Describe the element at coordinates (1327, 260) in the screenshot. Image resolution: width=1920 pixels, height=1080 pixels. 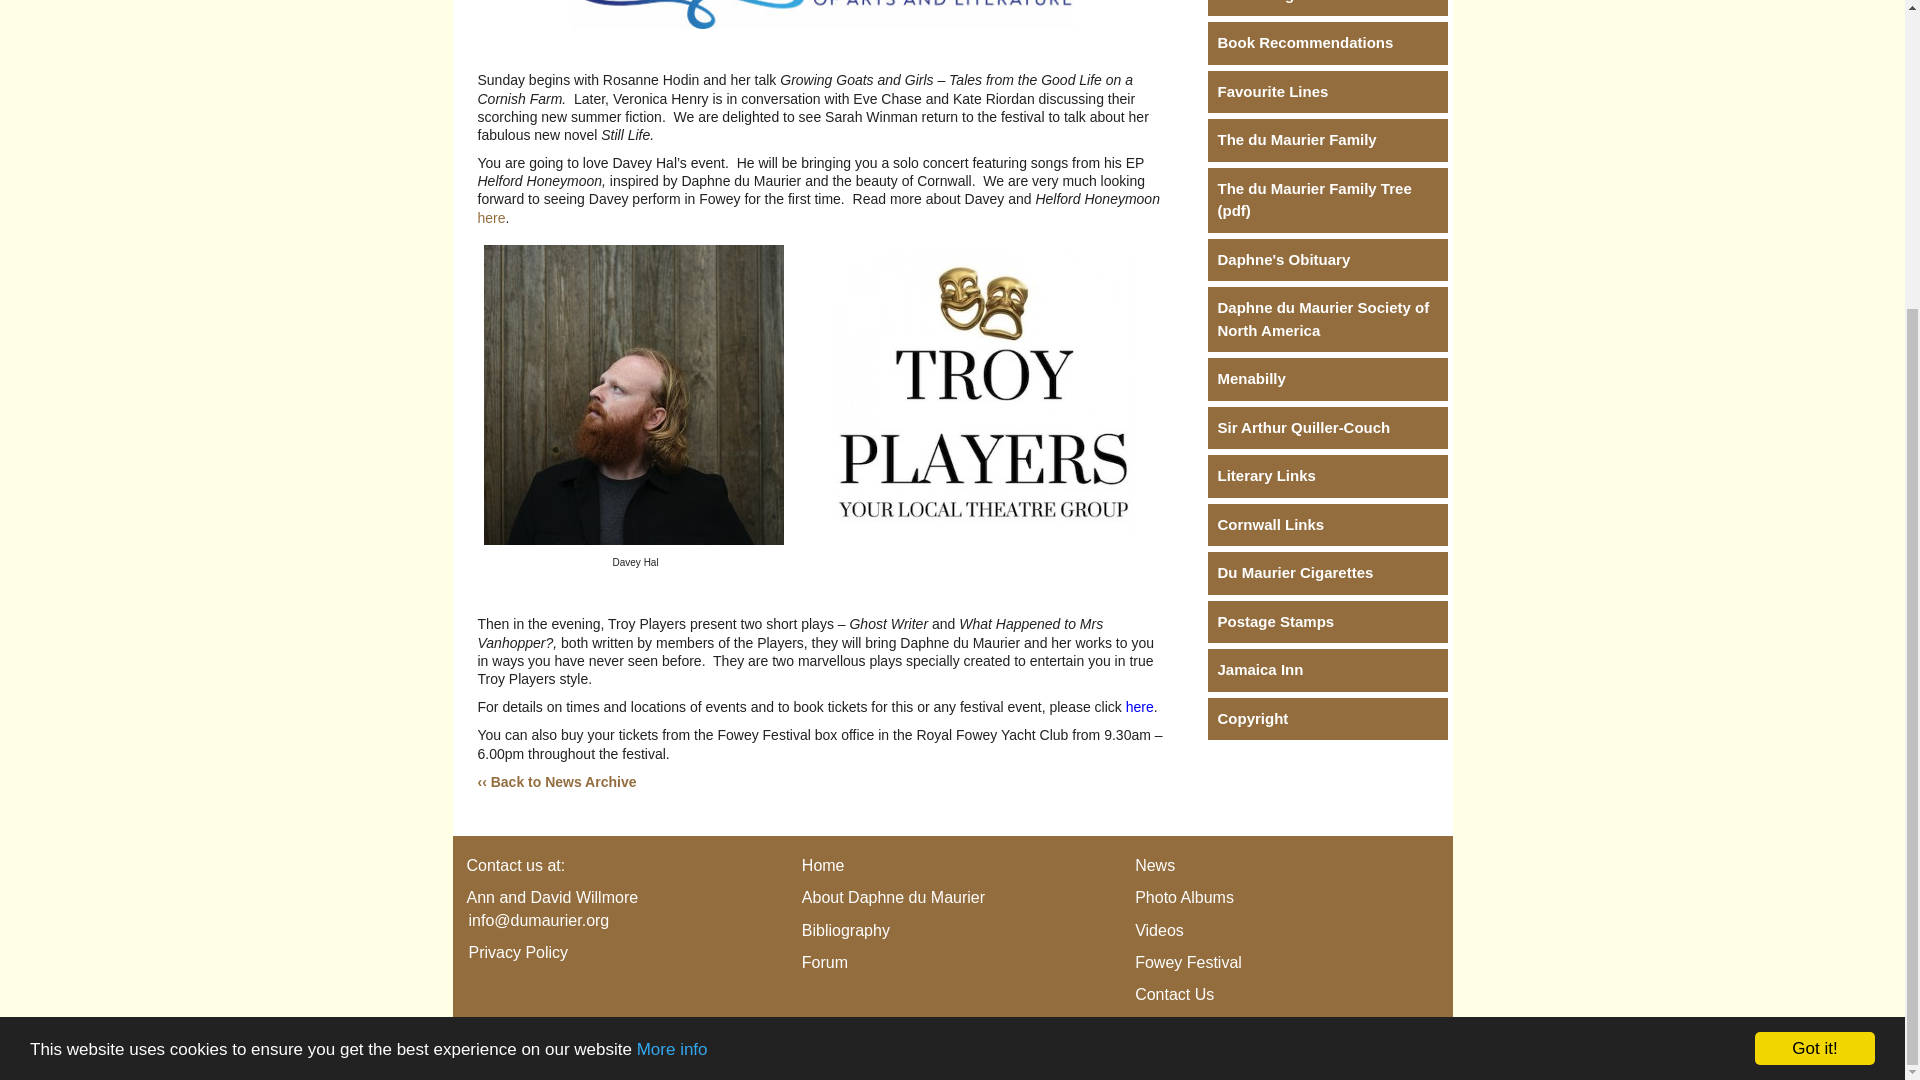
I see `Daphne's Obituary` at that location.